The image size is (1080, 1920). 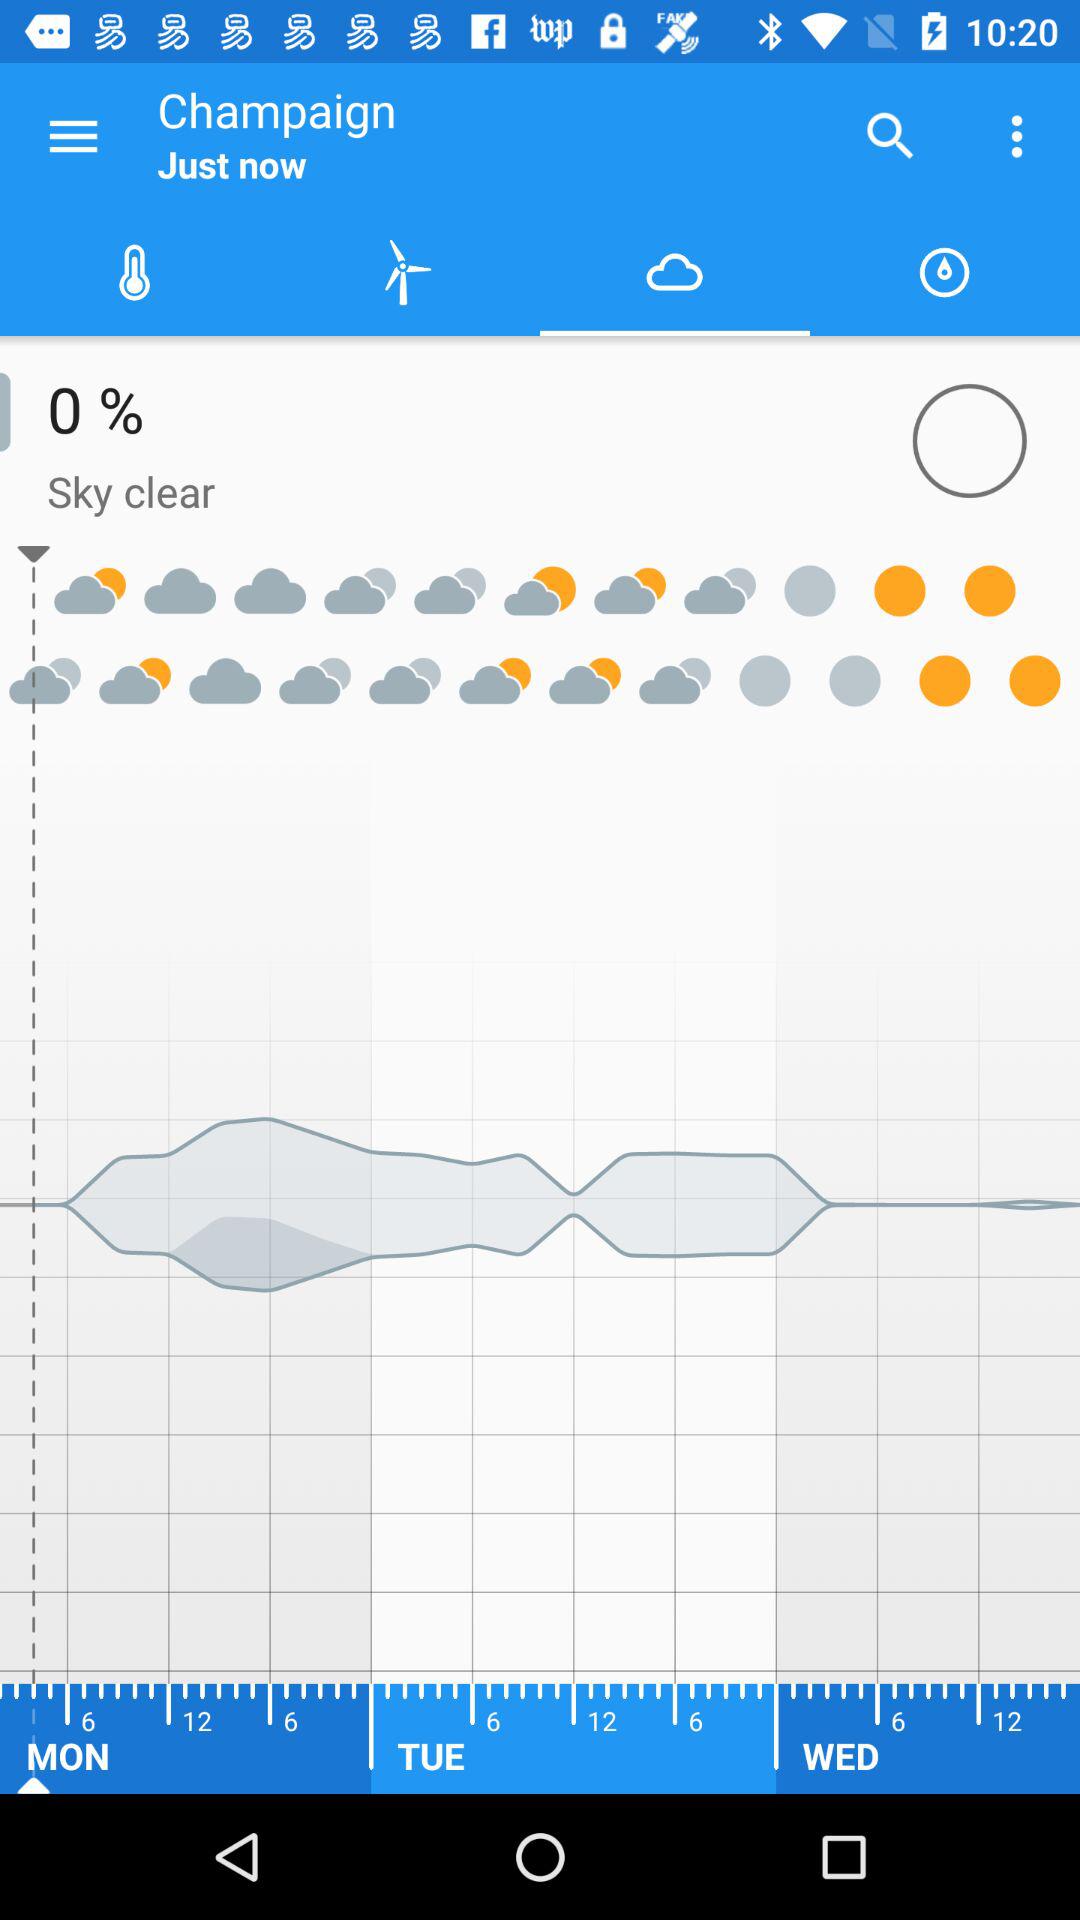 What do you see at coordinates (73, 136) in the screenshot?
I see `select the icon to the left of champaign item` at bounding box center [73, 136].